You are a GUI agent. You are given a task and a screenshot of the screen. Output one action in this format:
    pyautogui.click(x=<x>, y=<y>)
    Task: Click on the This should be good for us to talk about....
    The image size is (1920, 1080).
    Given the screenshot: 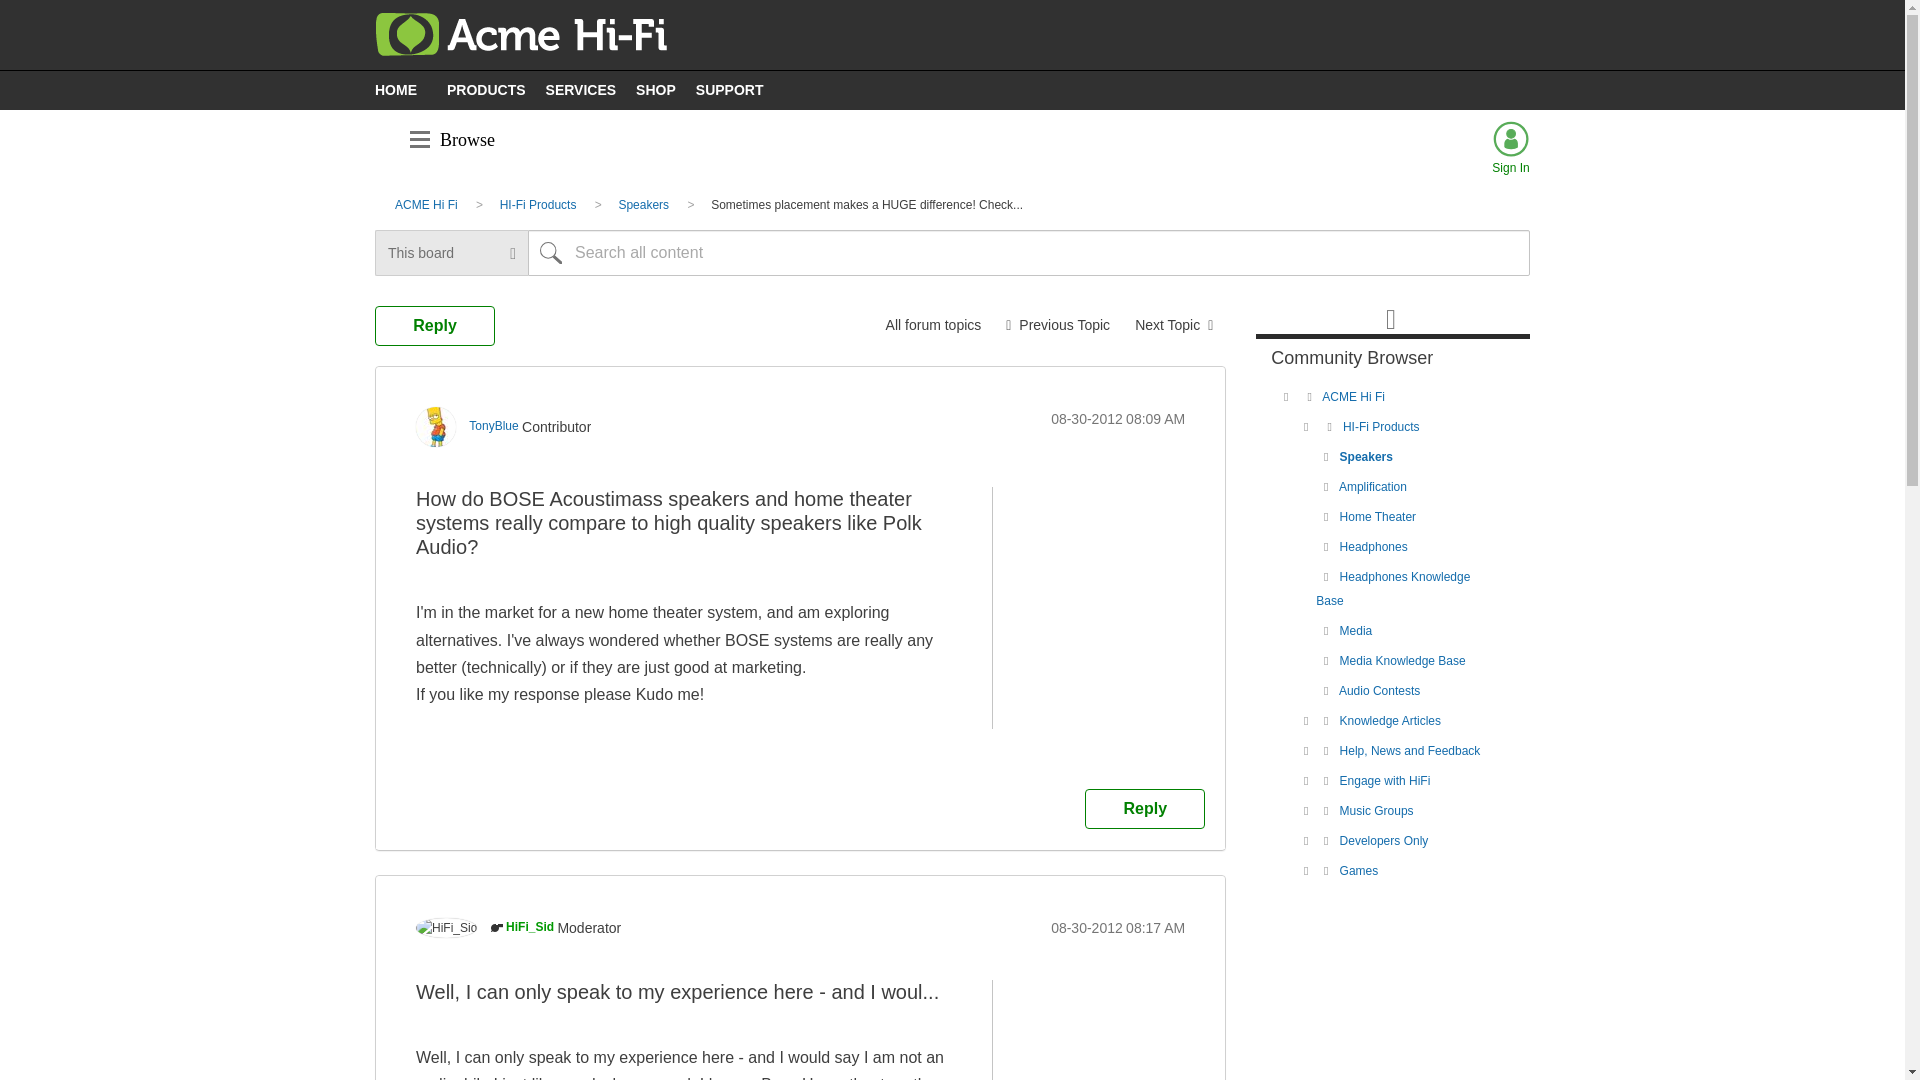 What is the action you would take?
    pyautogui.click(x=1174, y=324)
    